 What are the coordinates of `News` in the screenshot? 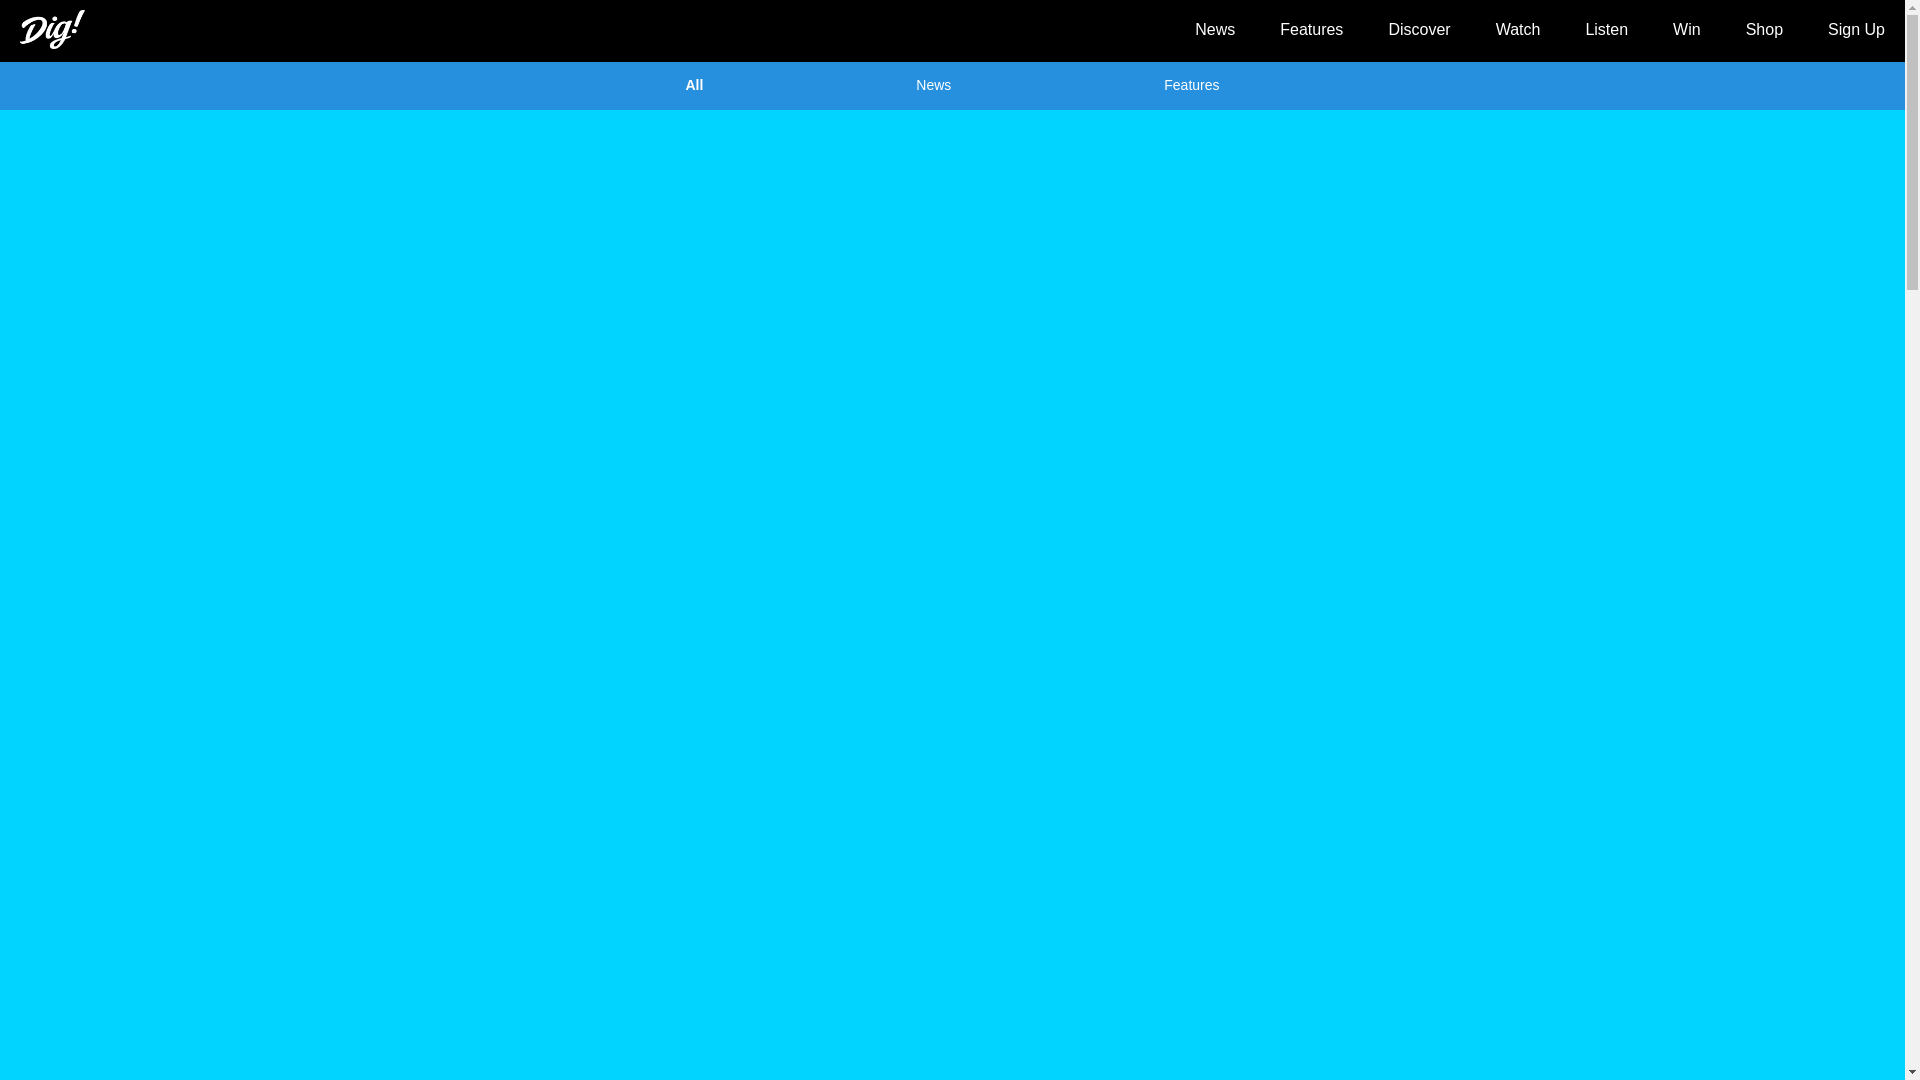 It's located at (932, 84).